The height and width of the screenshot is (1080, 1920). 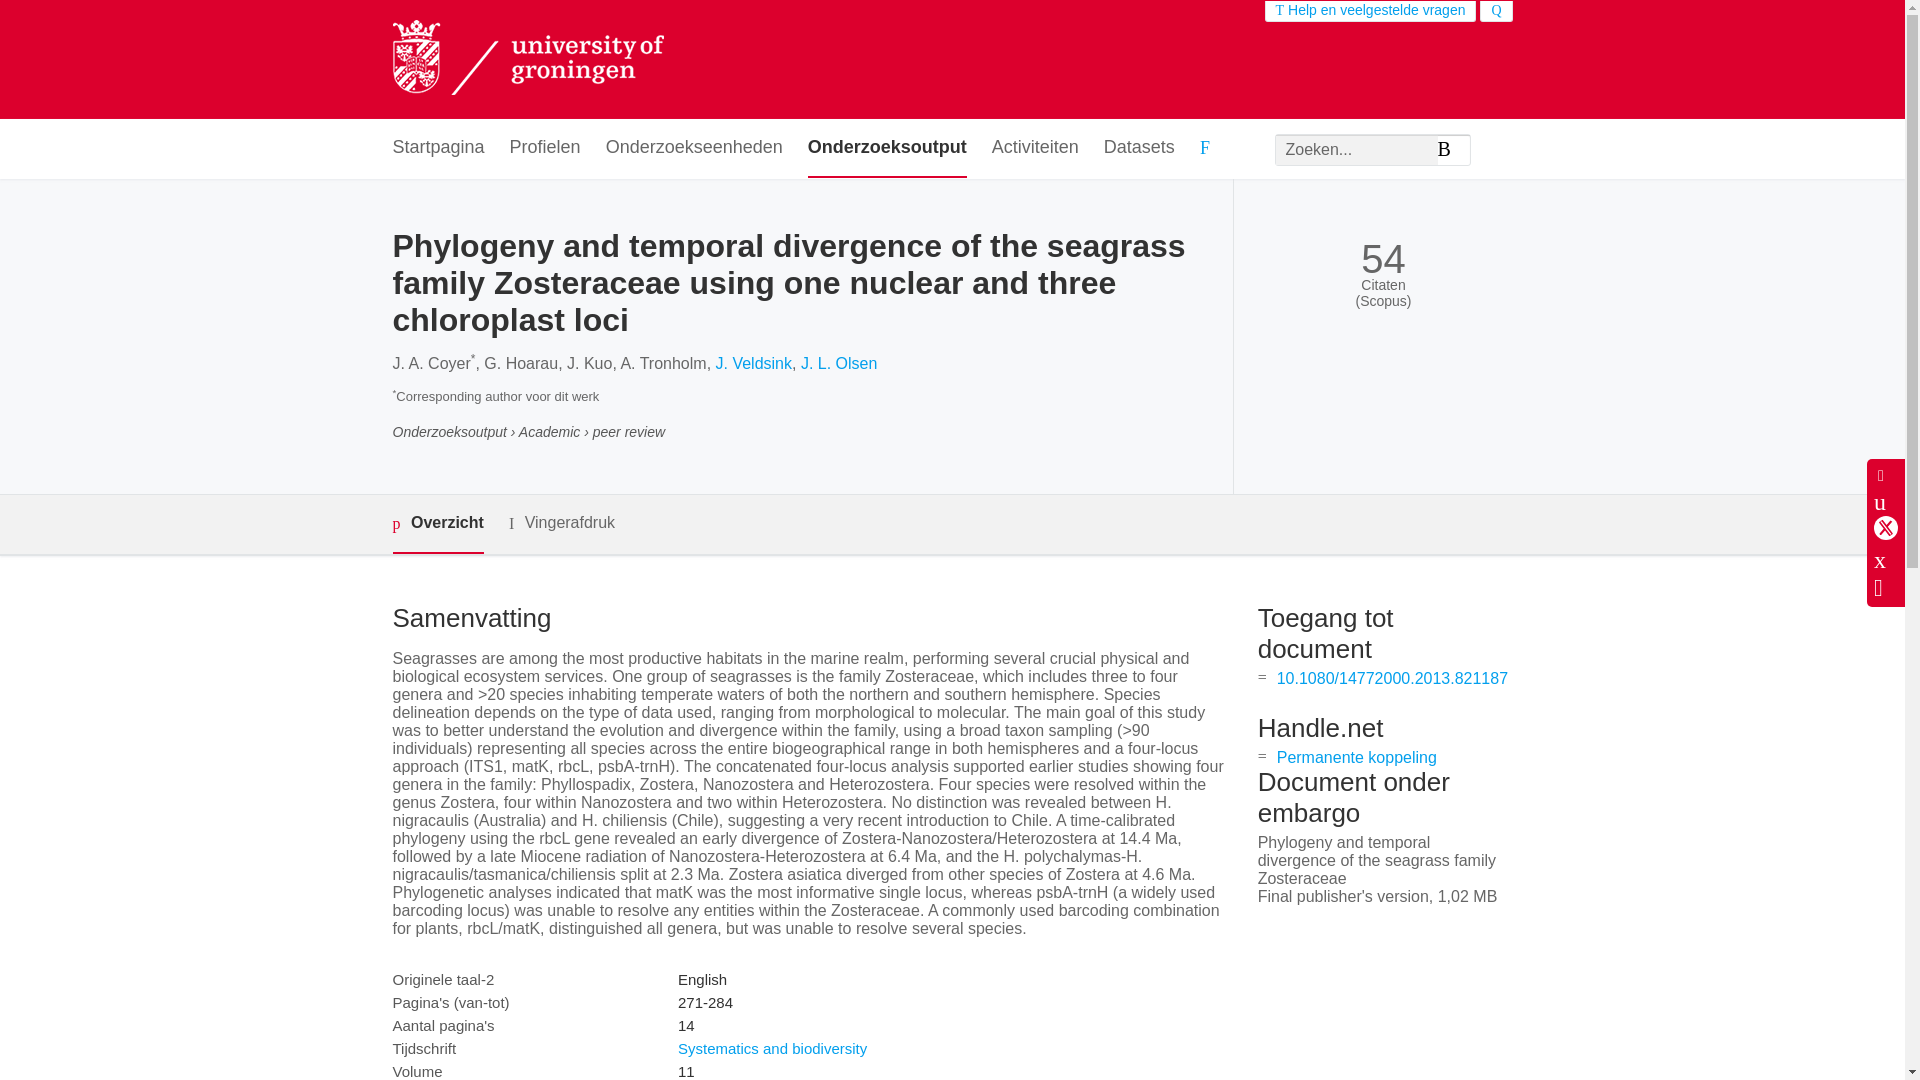 I want to click on Vingerafdruk, so click(x=561, y=522).